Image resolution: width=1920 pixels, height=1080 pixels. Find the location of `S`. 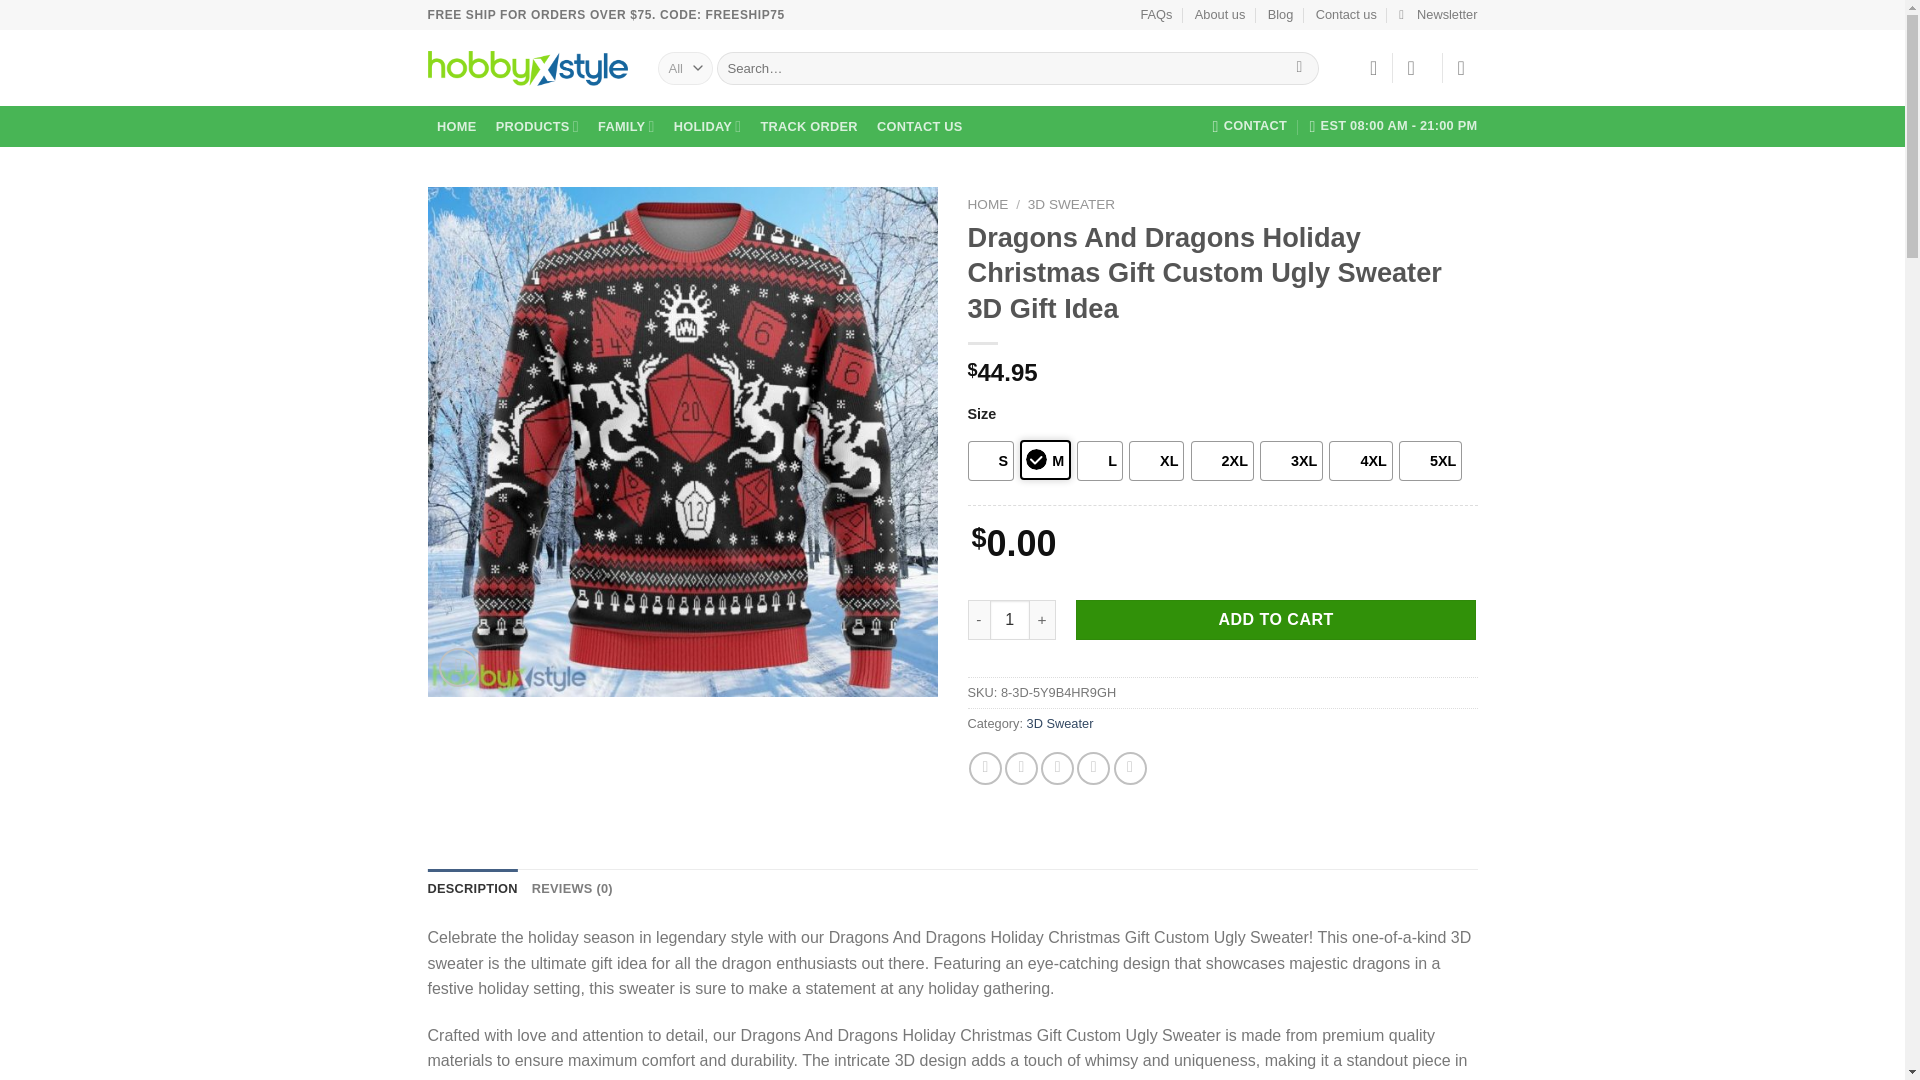

S is located at coordinates (991, 460).